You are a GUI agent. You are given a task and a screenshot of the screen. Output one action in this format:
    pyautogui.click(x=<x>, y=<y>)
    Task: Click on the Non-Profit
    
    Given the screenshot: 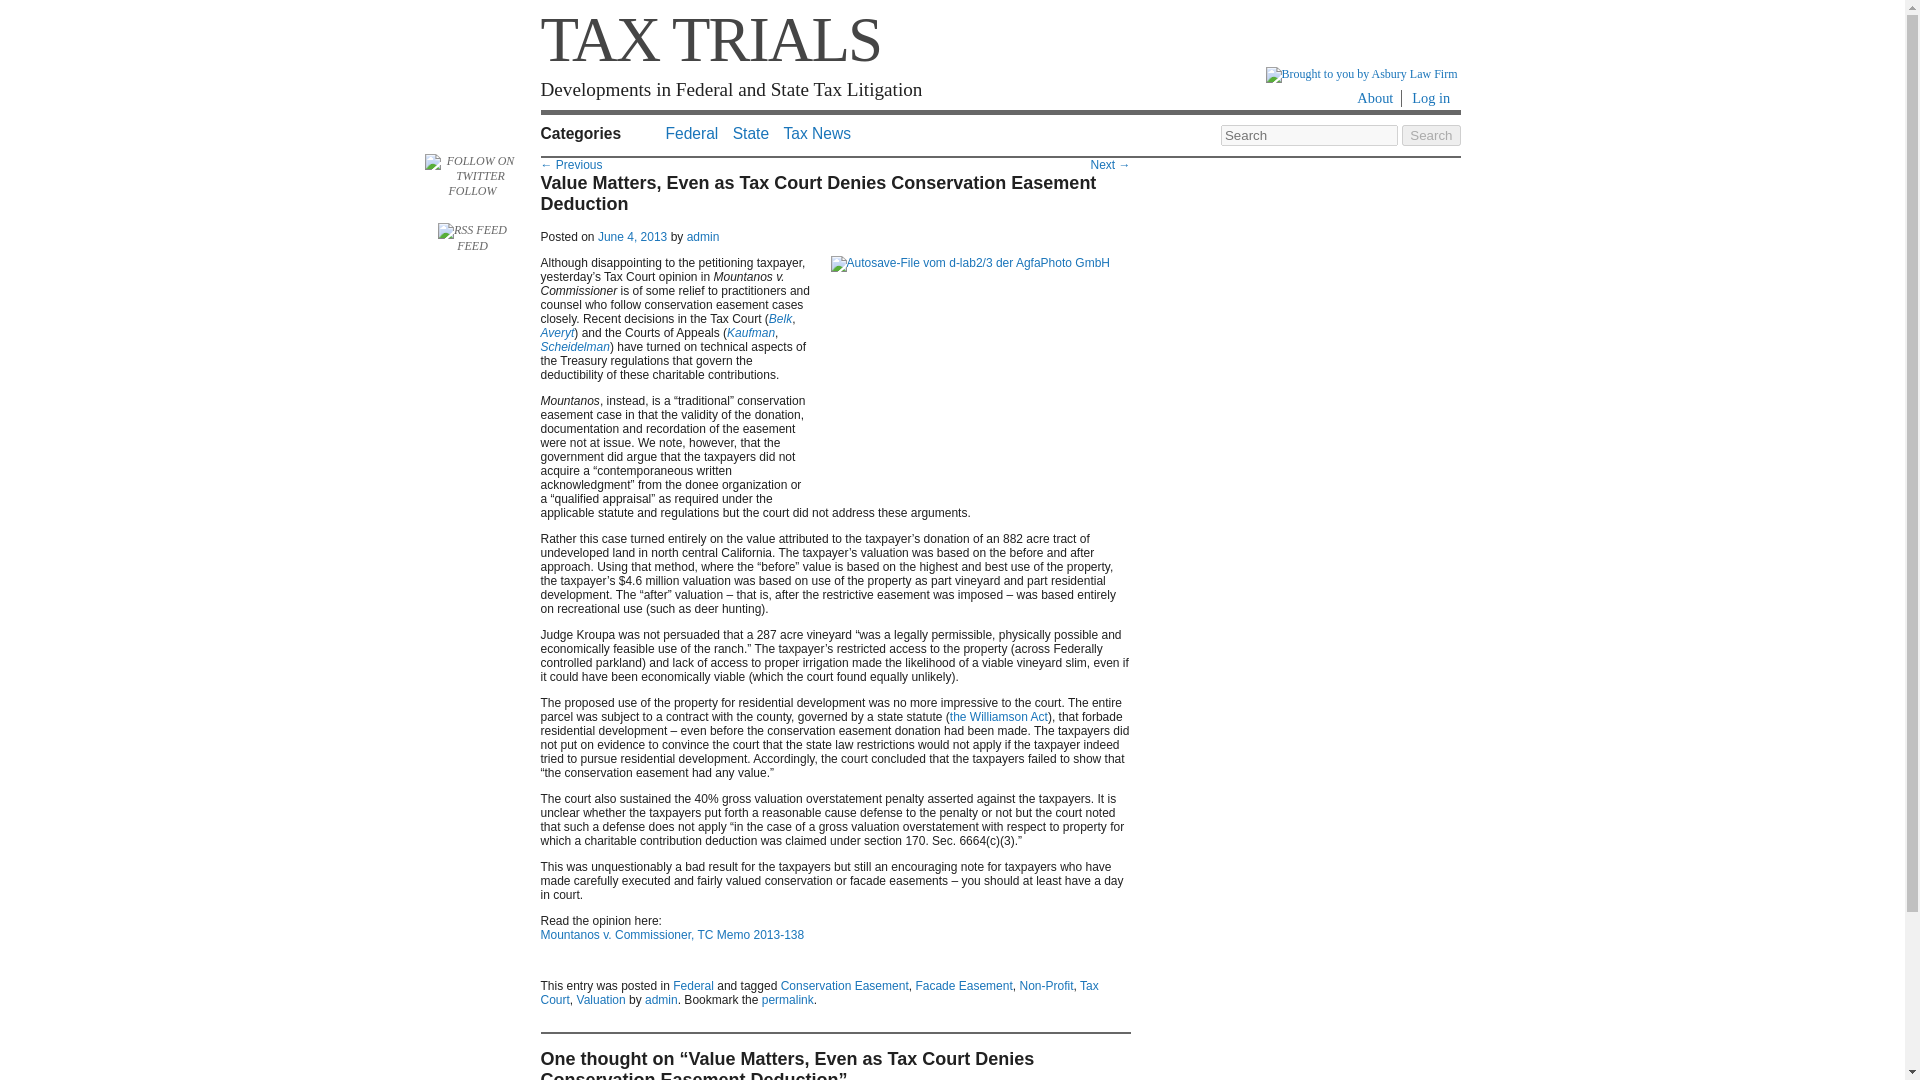 What is the action you would take?
    pyautogui.click(x=1046, y=985)
    